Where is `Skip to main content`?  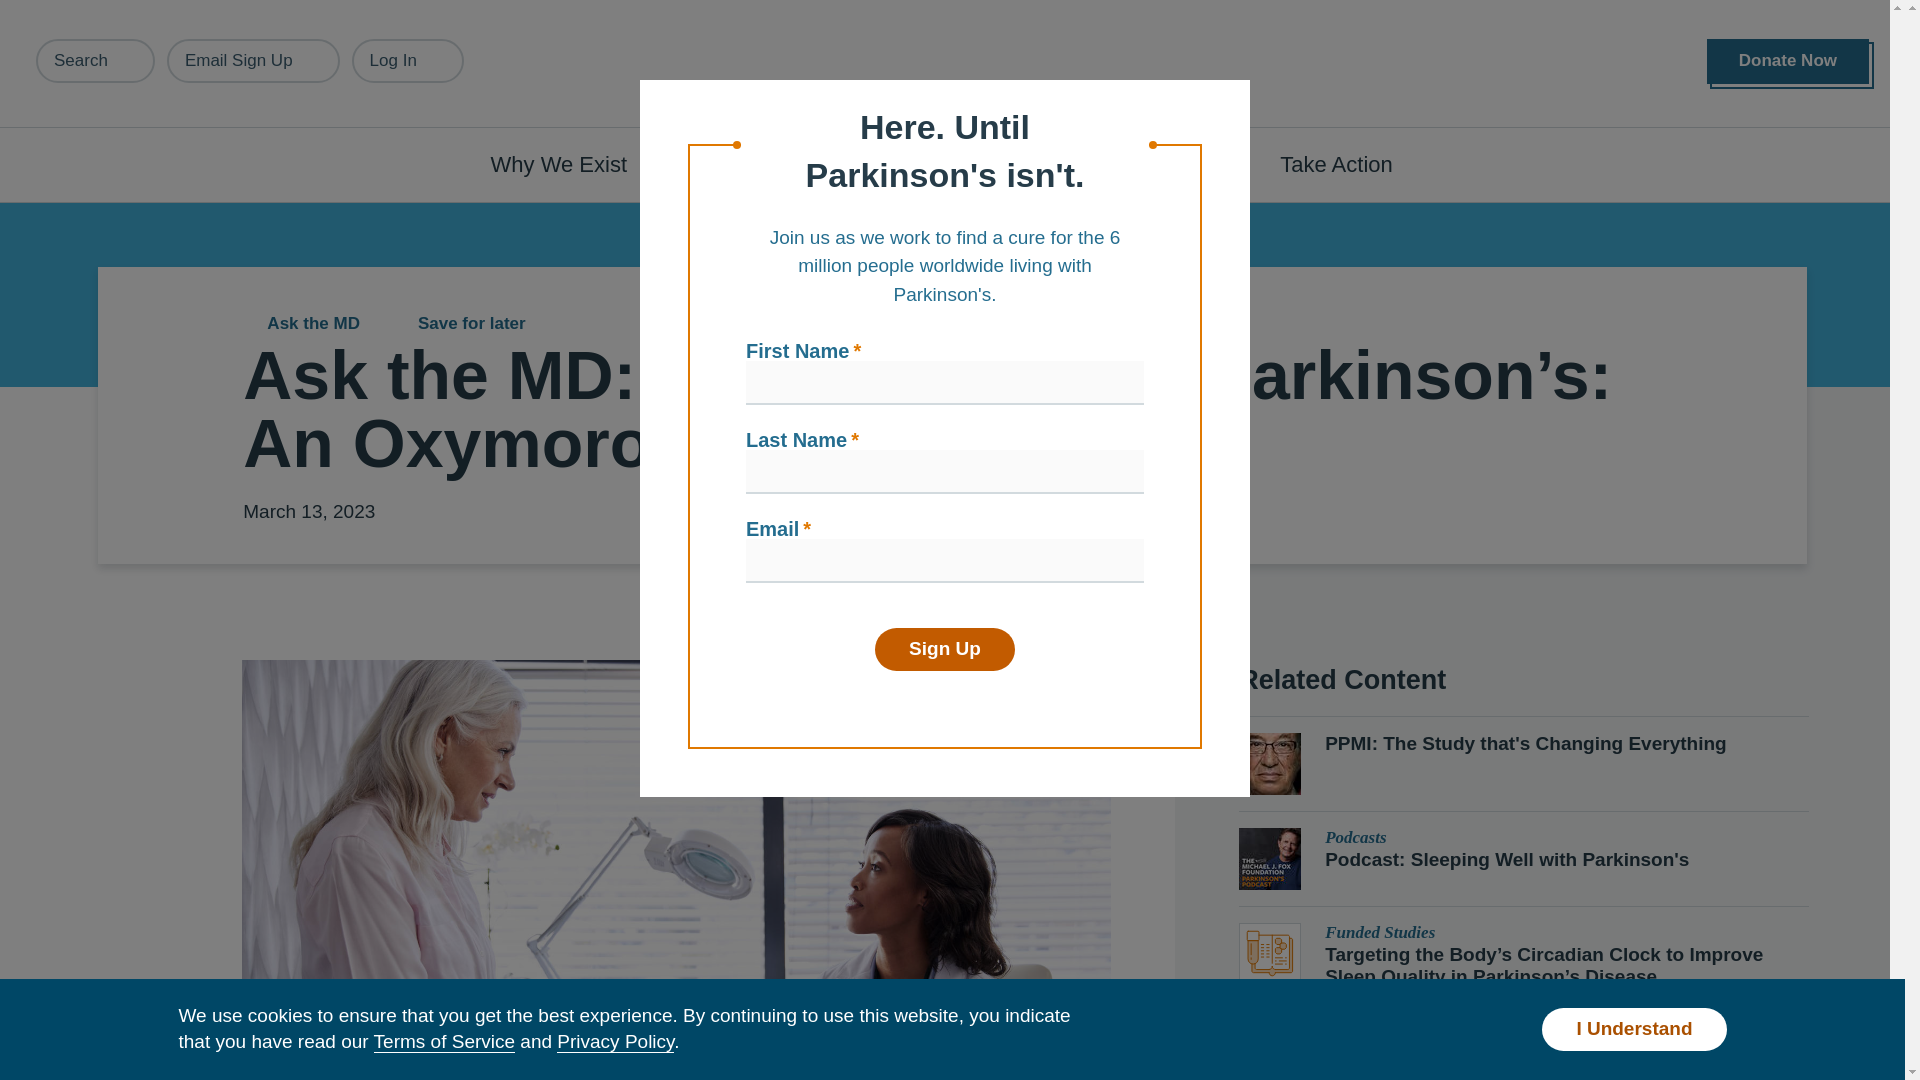 Skip to main content is located at coordinates (128, 10).